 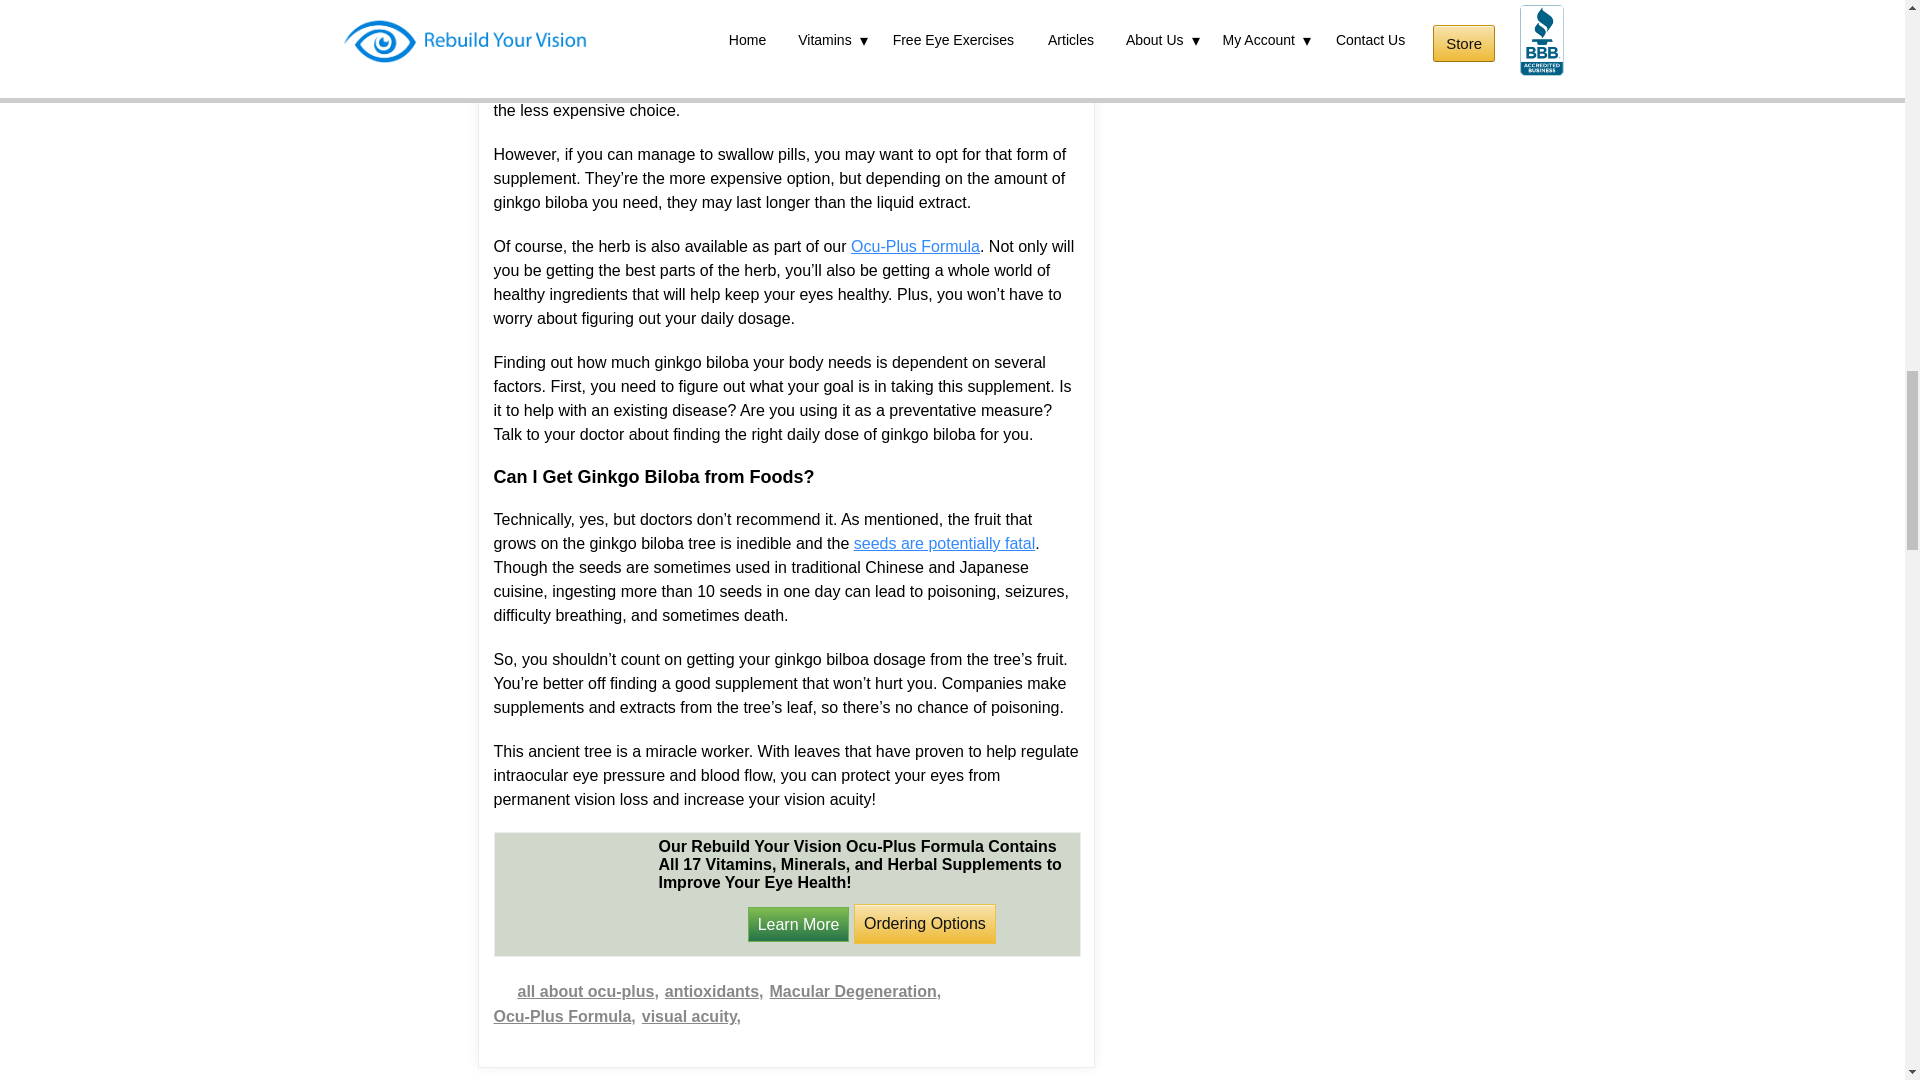 What do you see at coordinates (925, 923) in the screenshot?
I see `Ordering Options` at bounding box center [925, 923].